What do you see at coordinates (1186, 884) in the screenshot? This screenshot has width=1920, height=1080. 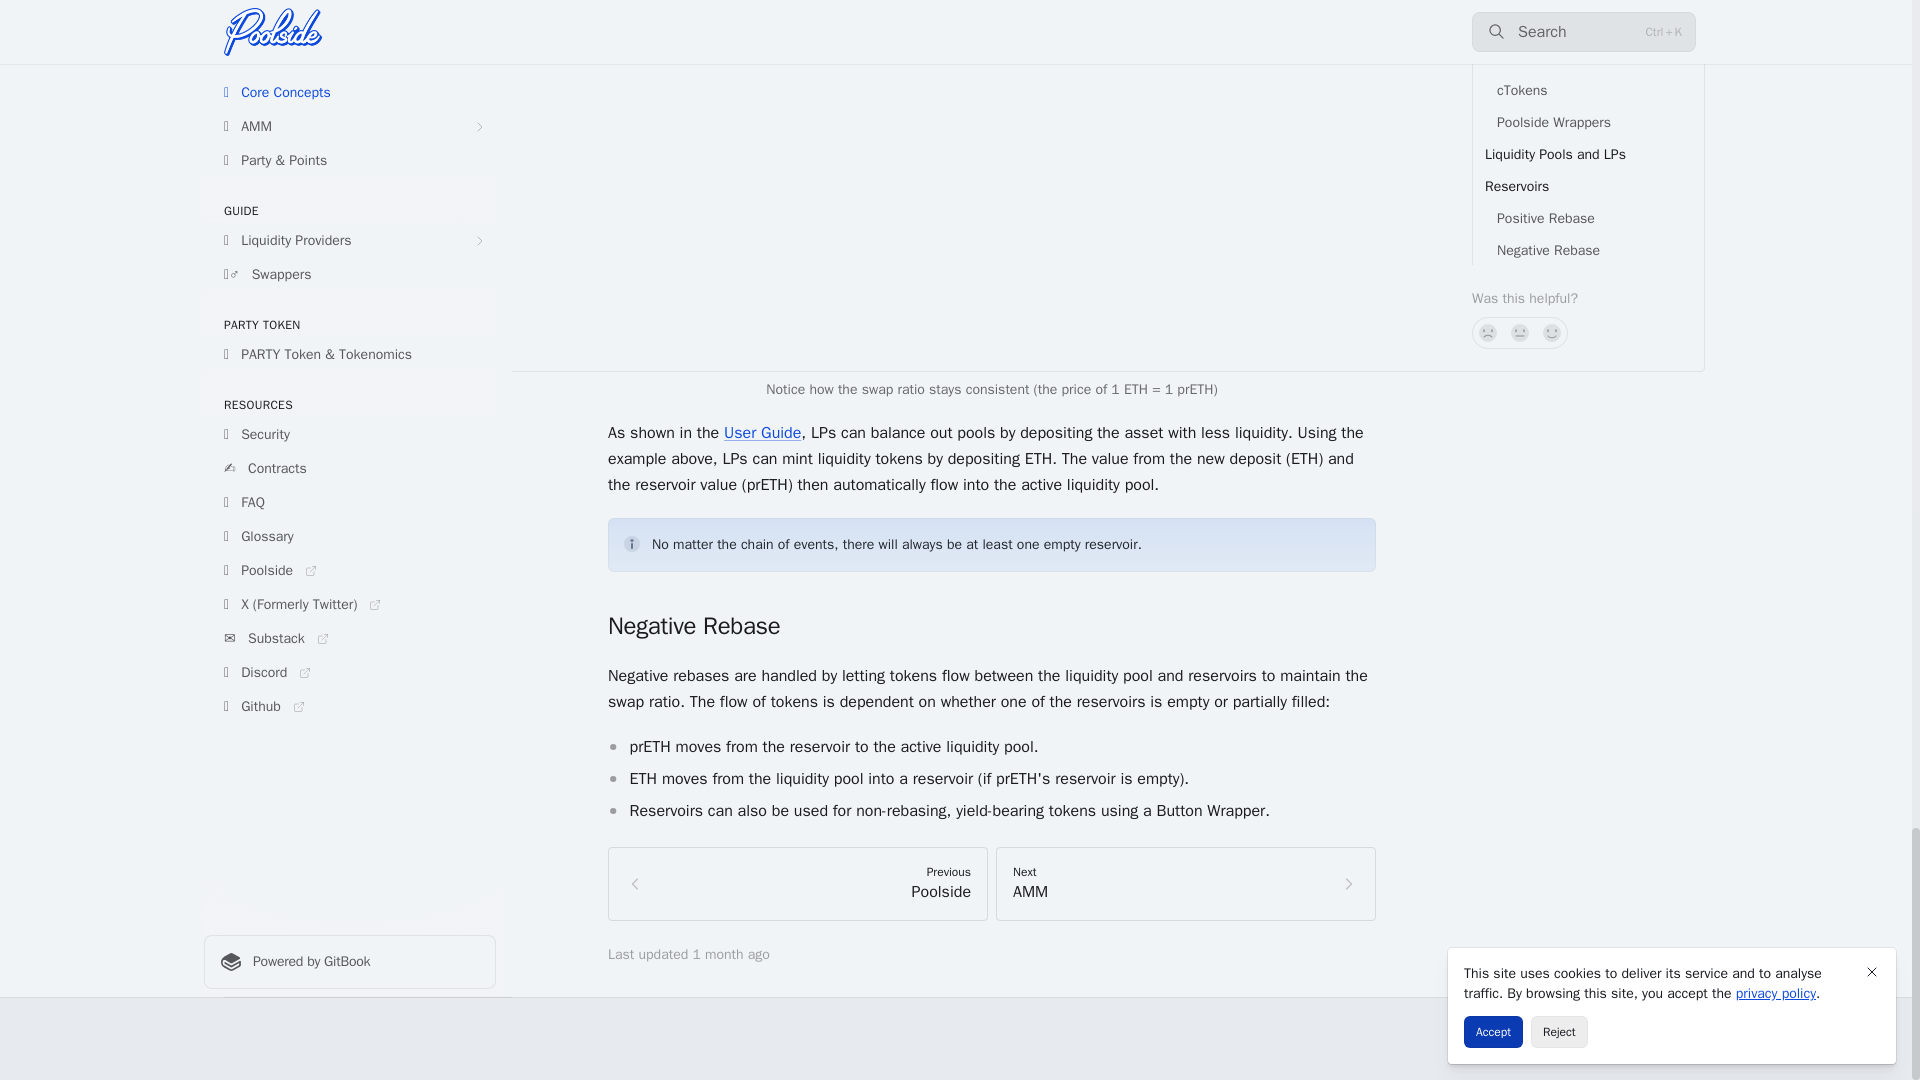 I see `User Guide` at bounding box center [1186, 884].